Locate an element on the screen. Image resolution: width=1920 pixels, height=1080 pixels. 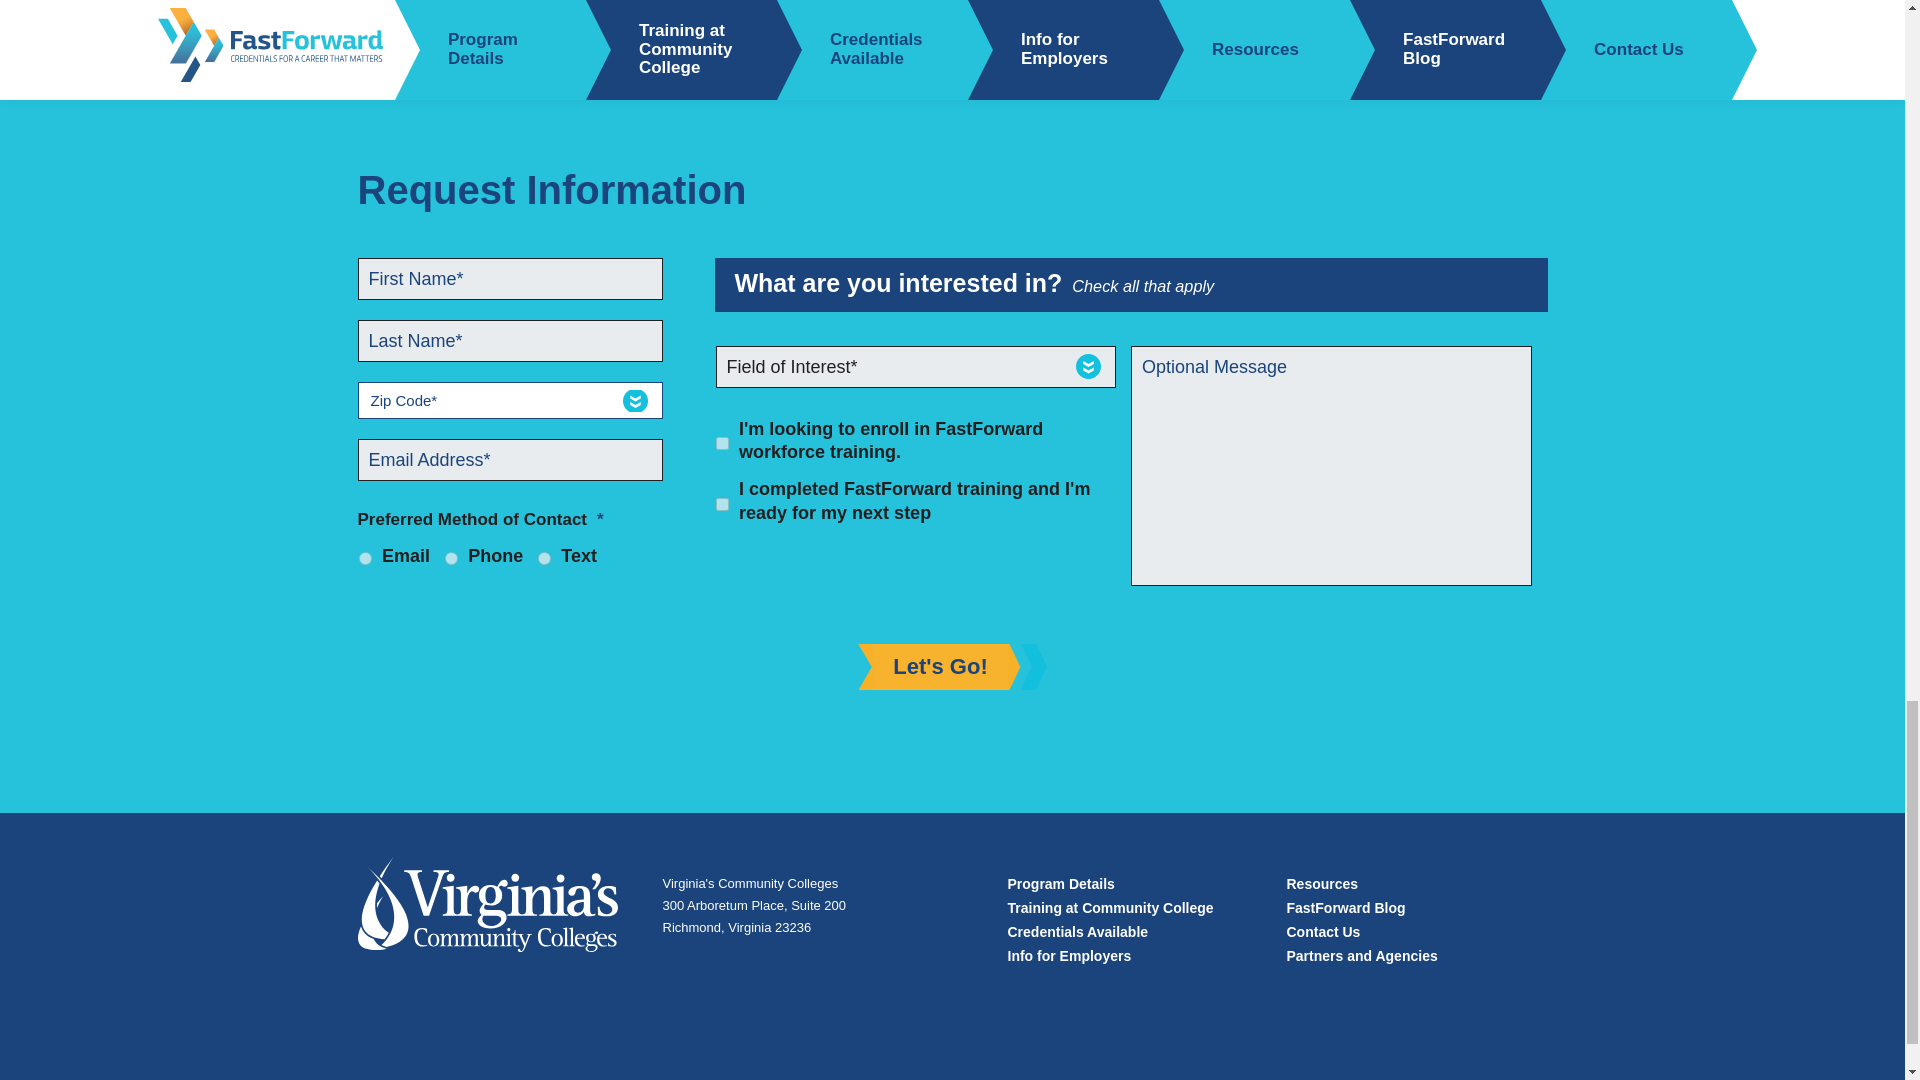
LinkedIn is located at coordinates (598, 15).